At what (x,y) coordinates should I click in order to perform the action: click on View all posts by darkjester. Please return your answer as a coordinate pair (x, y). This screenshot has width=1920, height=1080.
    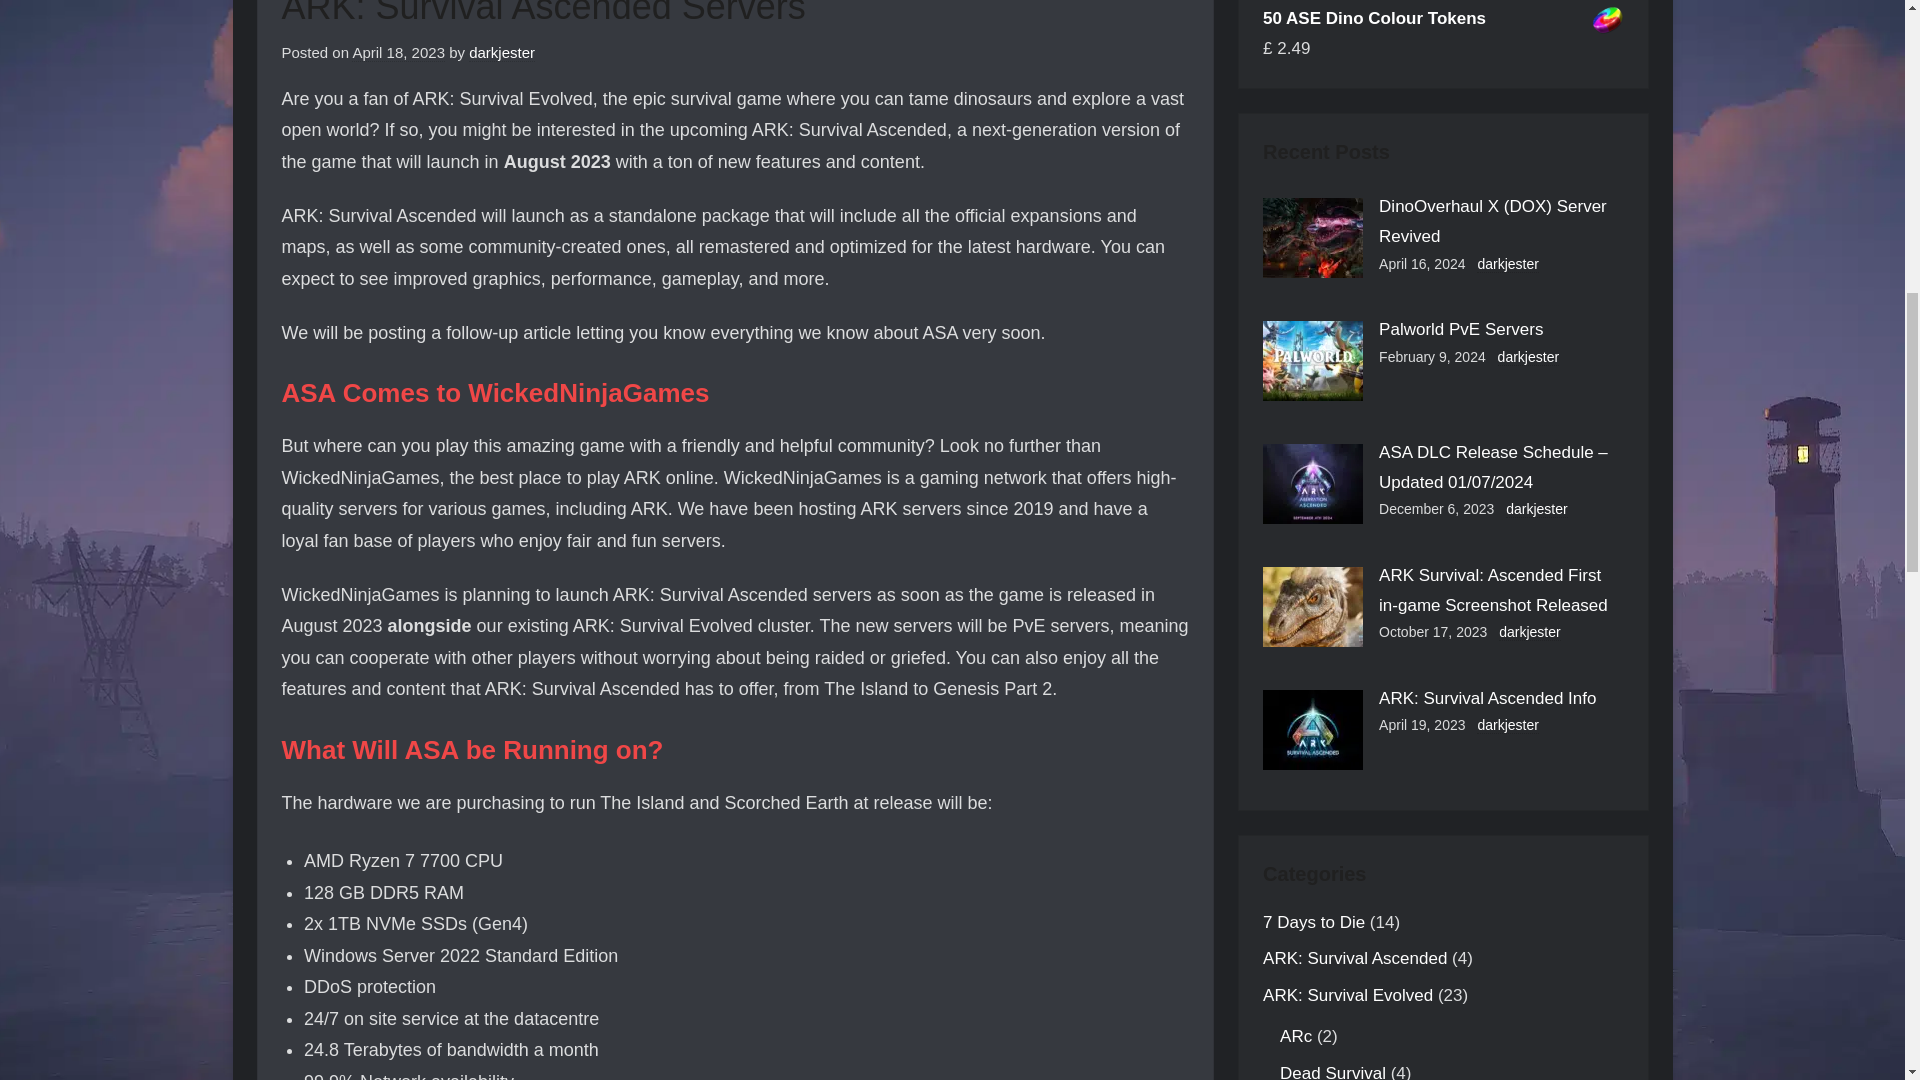
    Looking at the image, I should click on (1506, 264).